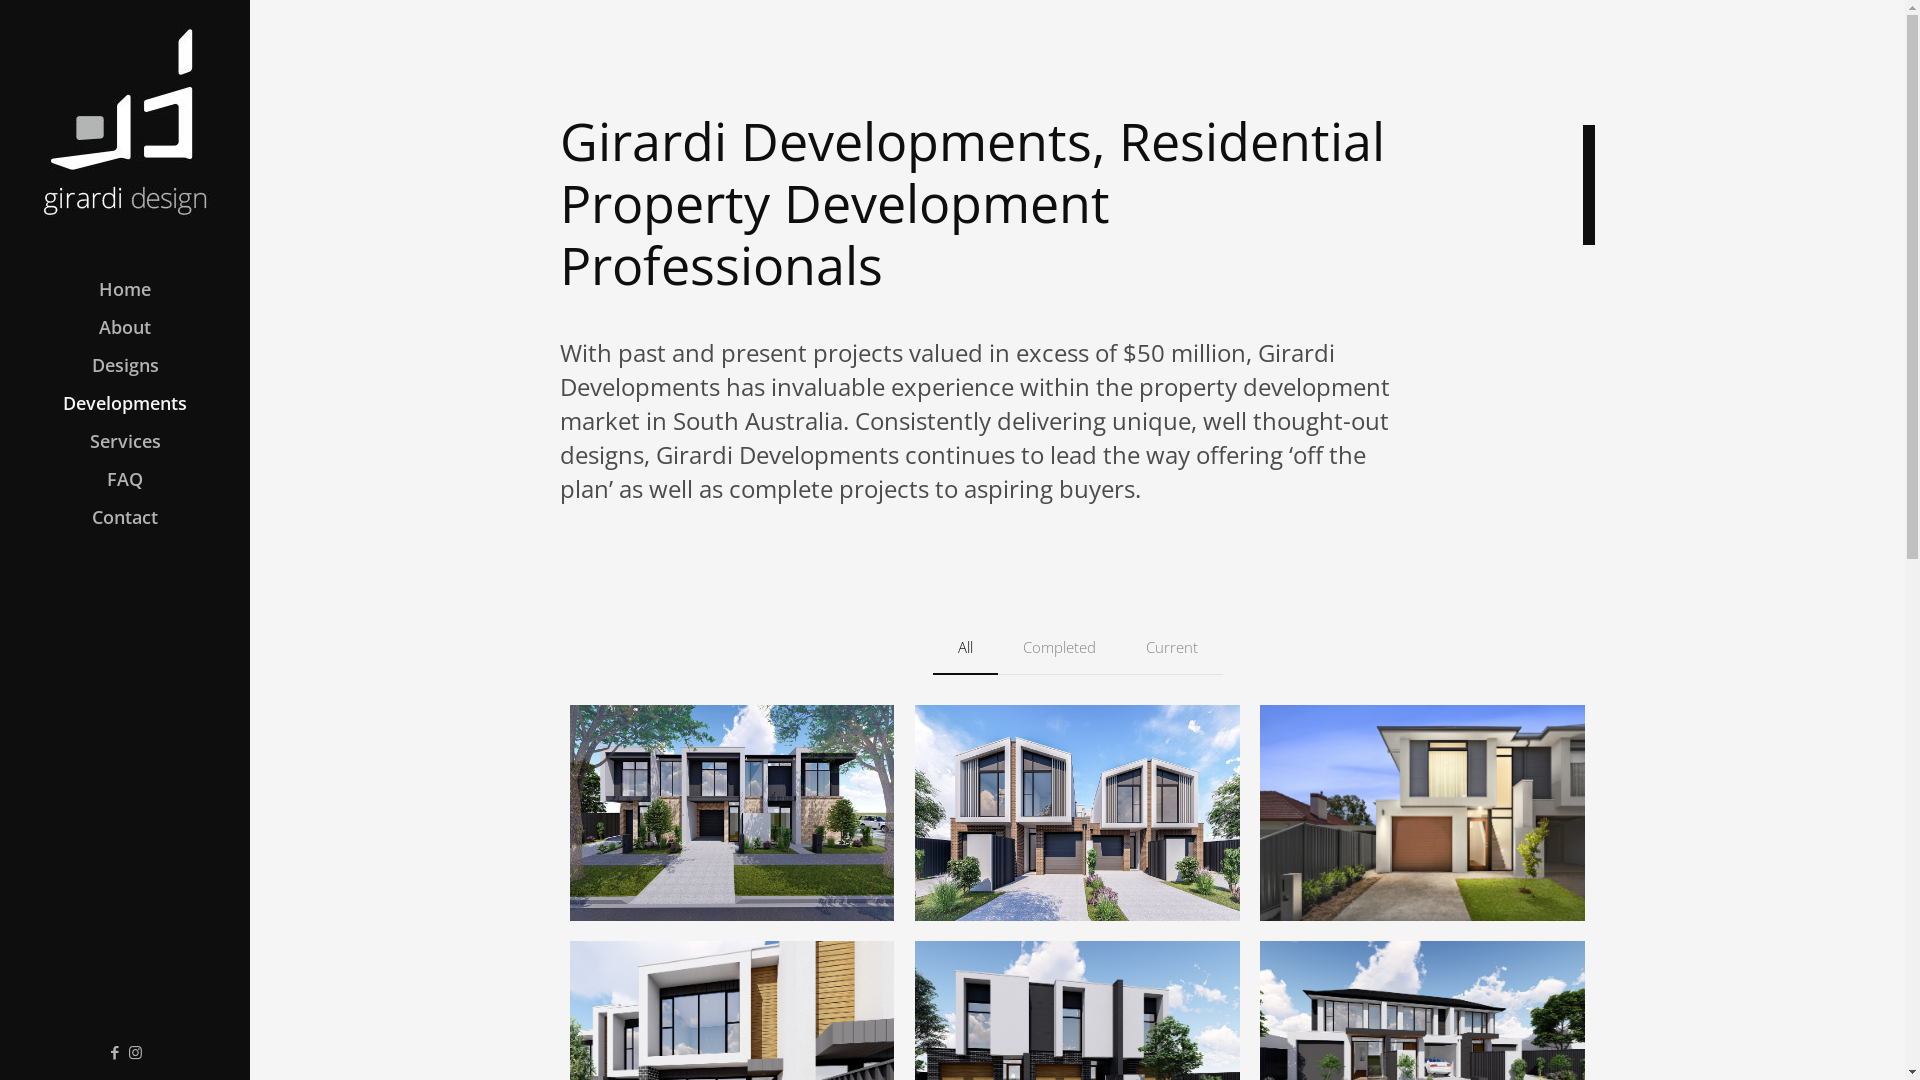 The width and height of the screenshot is (1920, 1080). What do you see at coordinates (125, 517) in the screenshot?
I see `Contact` at bounding box center [125, 517].